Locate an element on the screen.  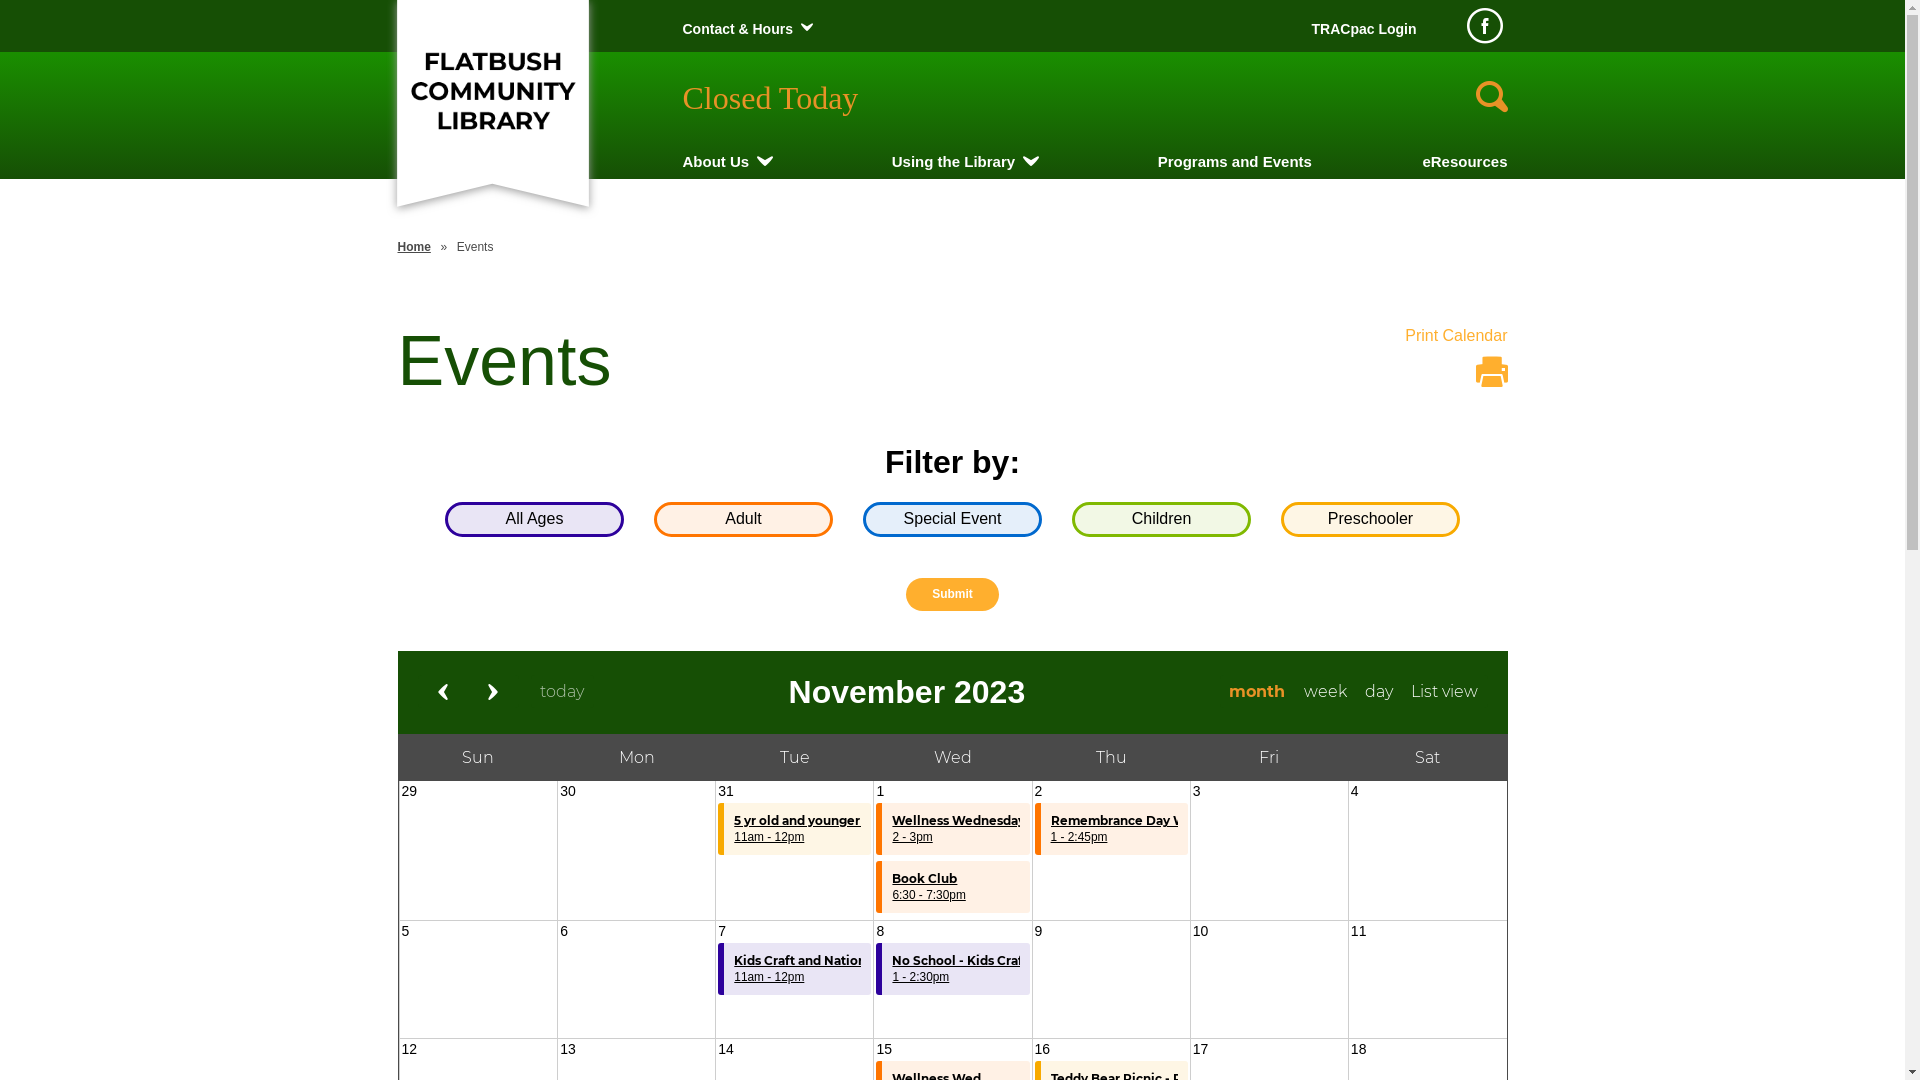
Kids Craft and National Hug A Bear Day
11am - 12pm is located at coordinates (794, 969).